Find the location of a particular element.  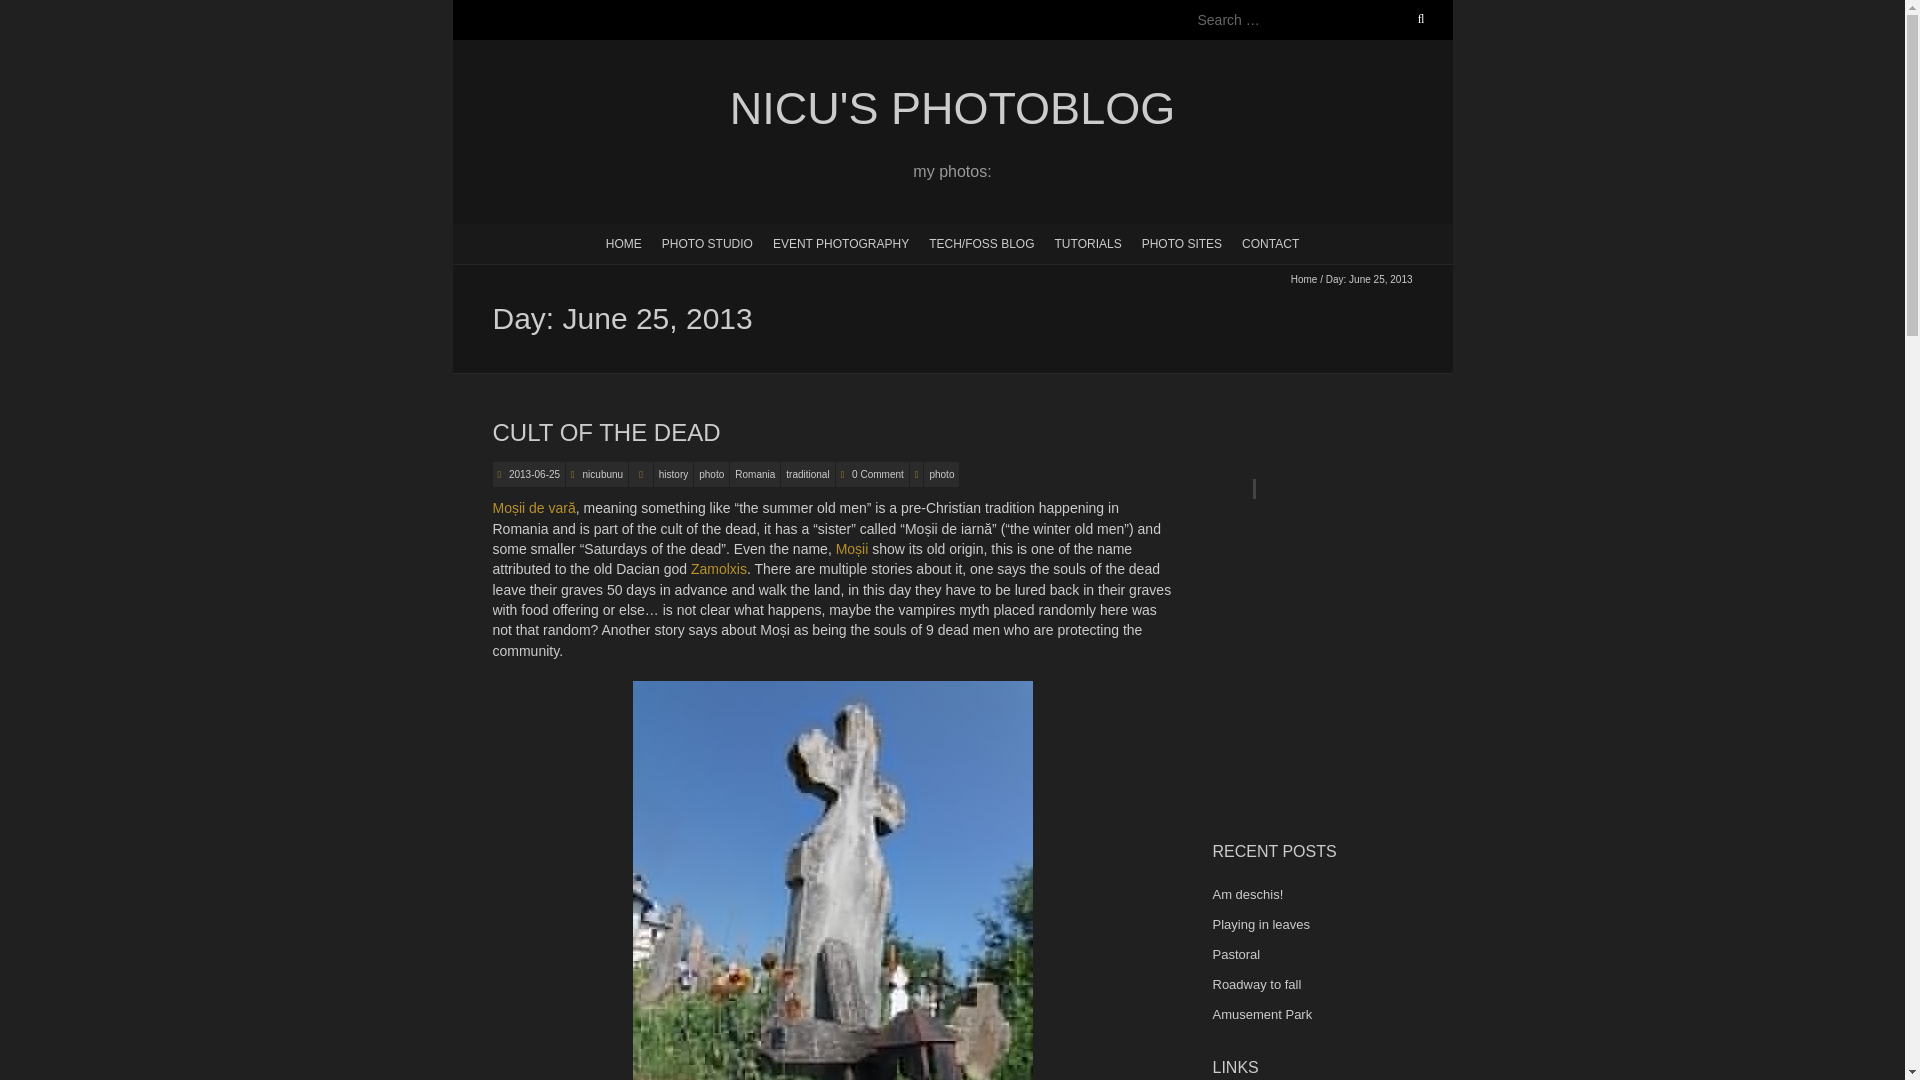

HOME is located at coordinates (624, 242).